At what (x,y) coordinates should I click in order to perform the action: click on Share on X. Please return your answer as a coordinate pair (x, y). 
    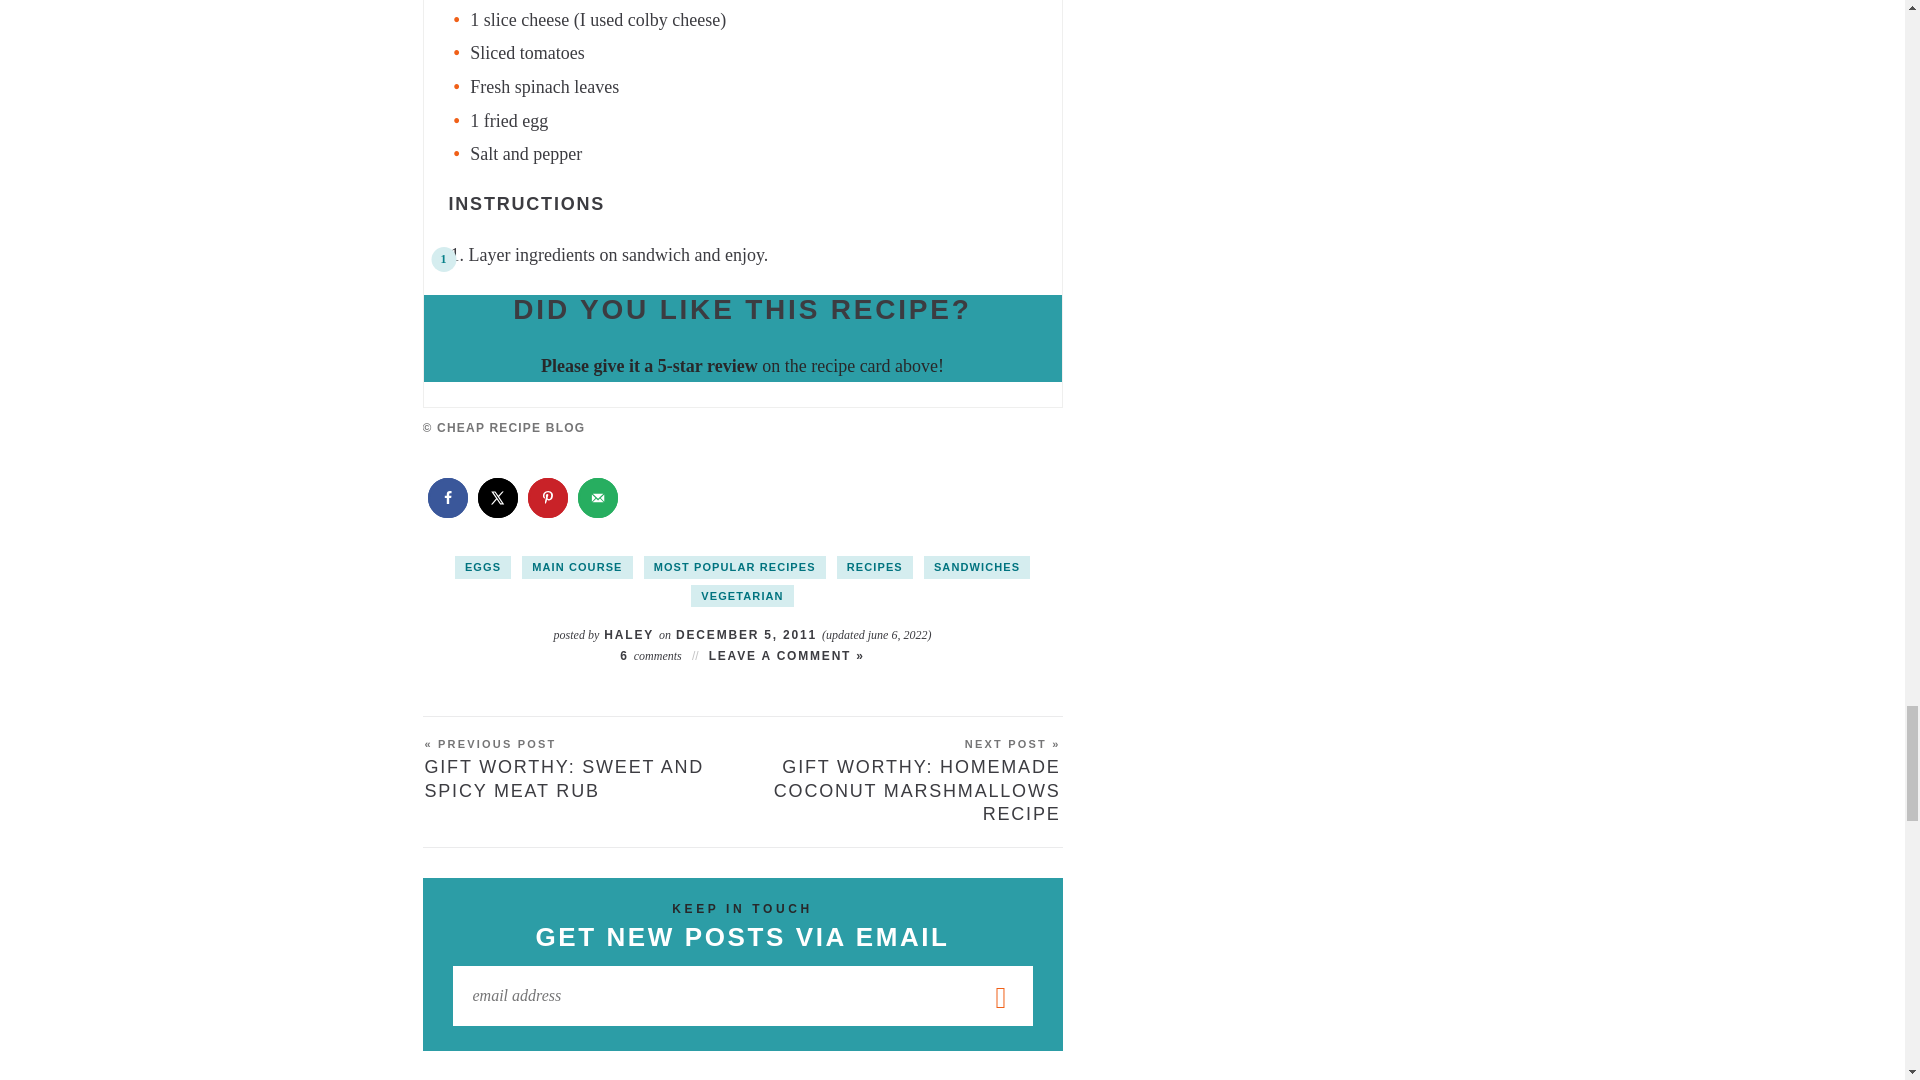
    Looking at the image, I should click on (498, 498).